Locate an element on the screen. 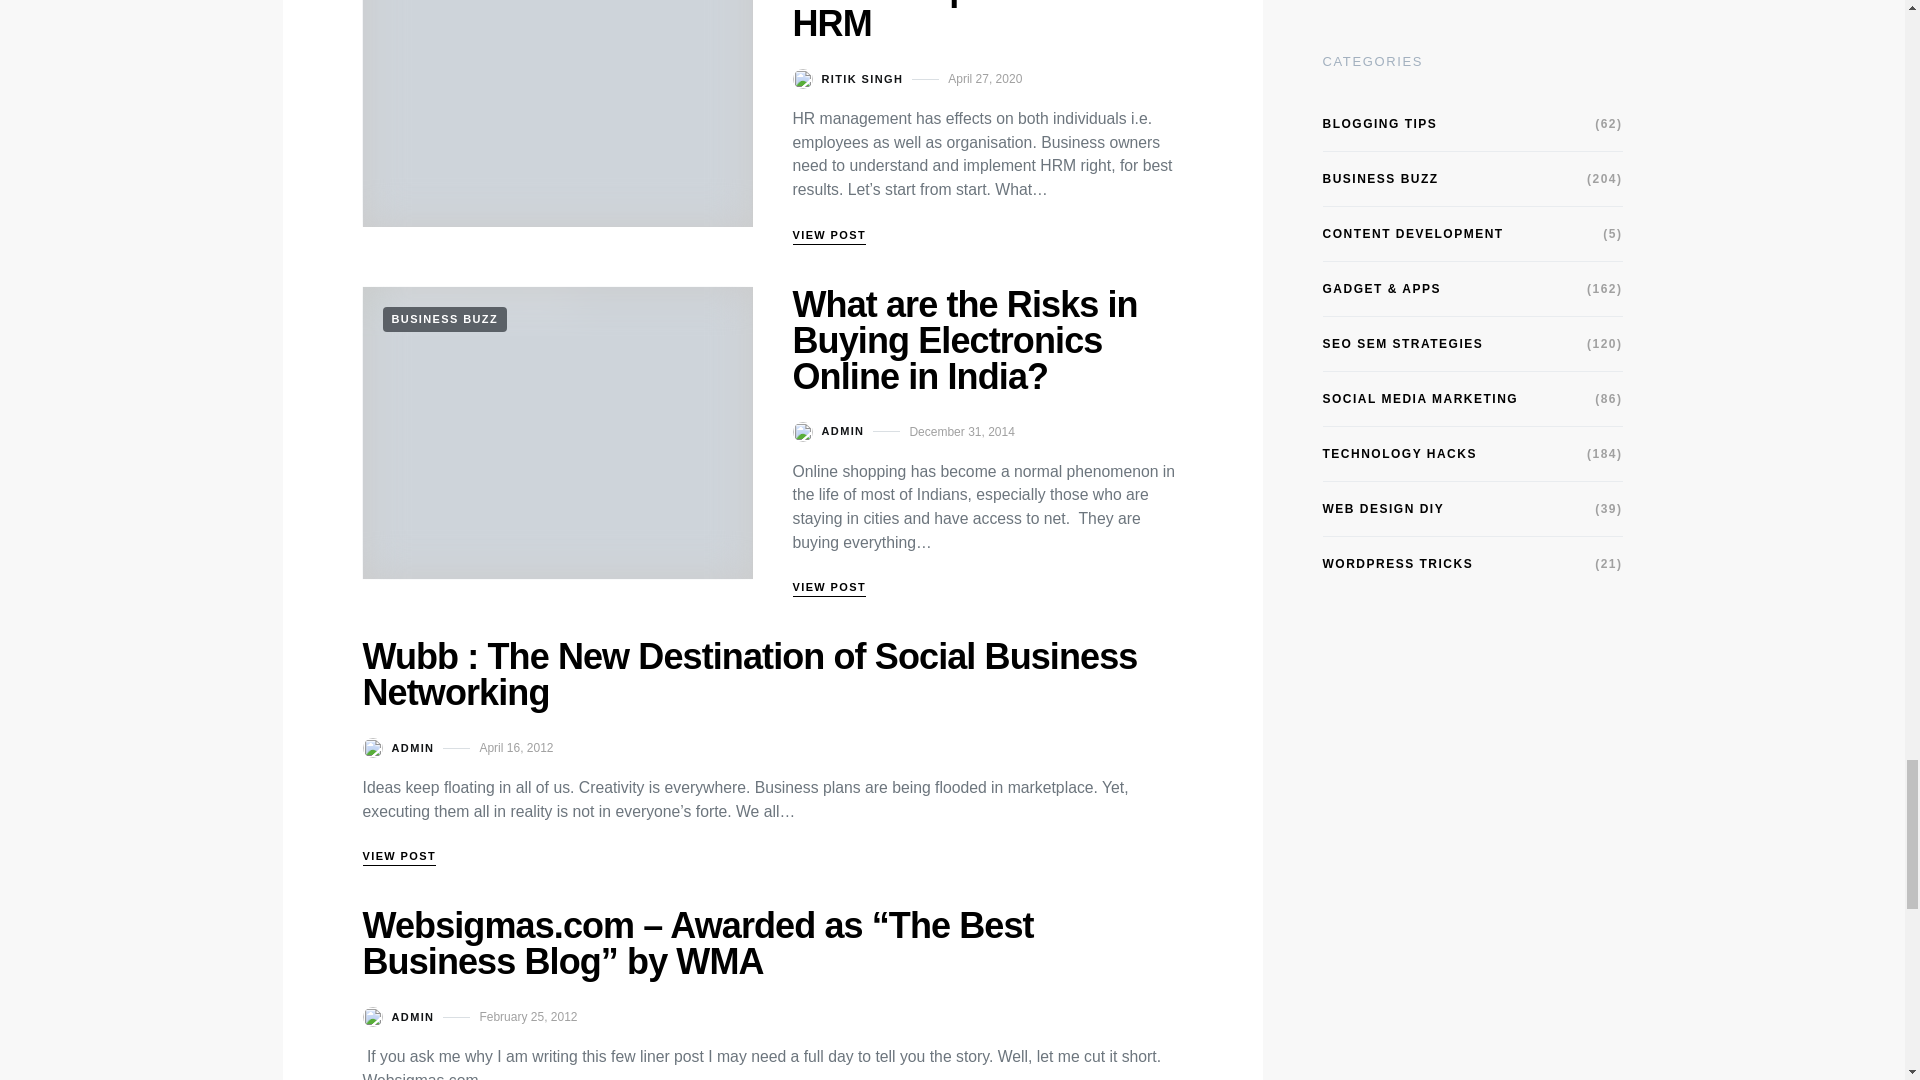 The image size is (1920, 1080). View all posts by Ritik Singh is located at coordinates (846, 78).